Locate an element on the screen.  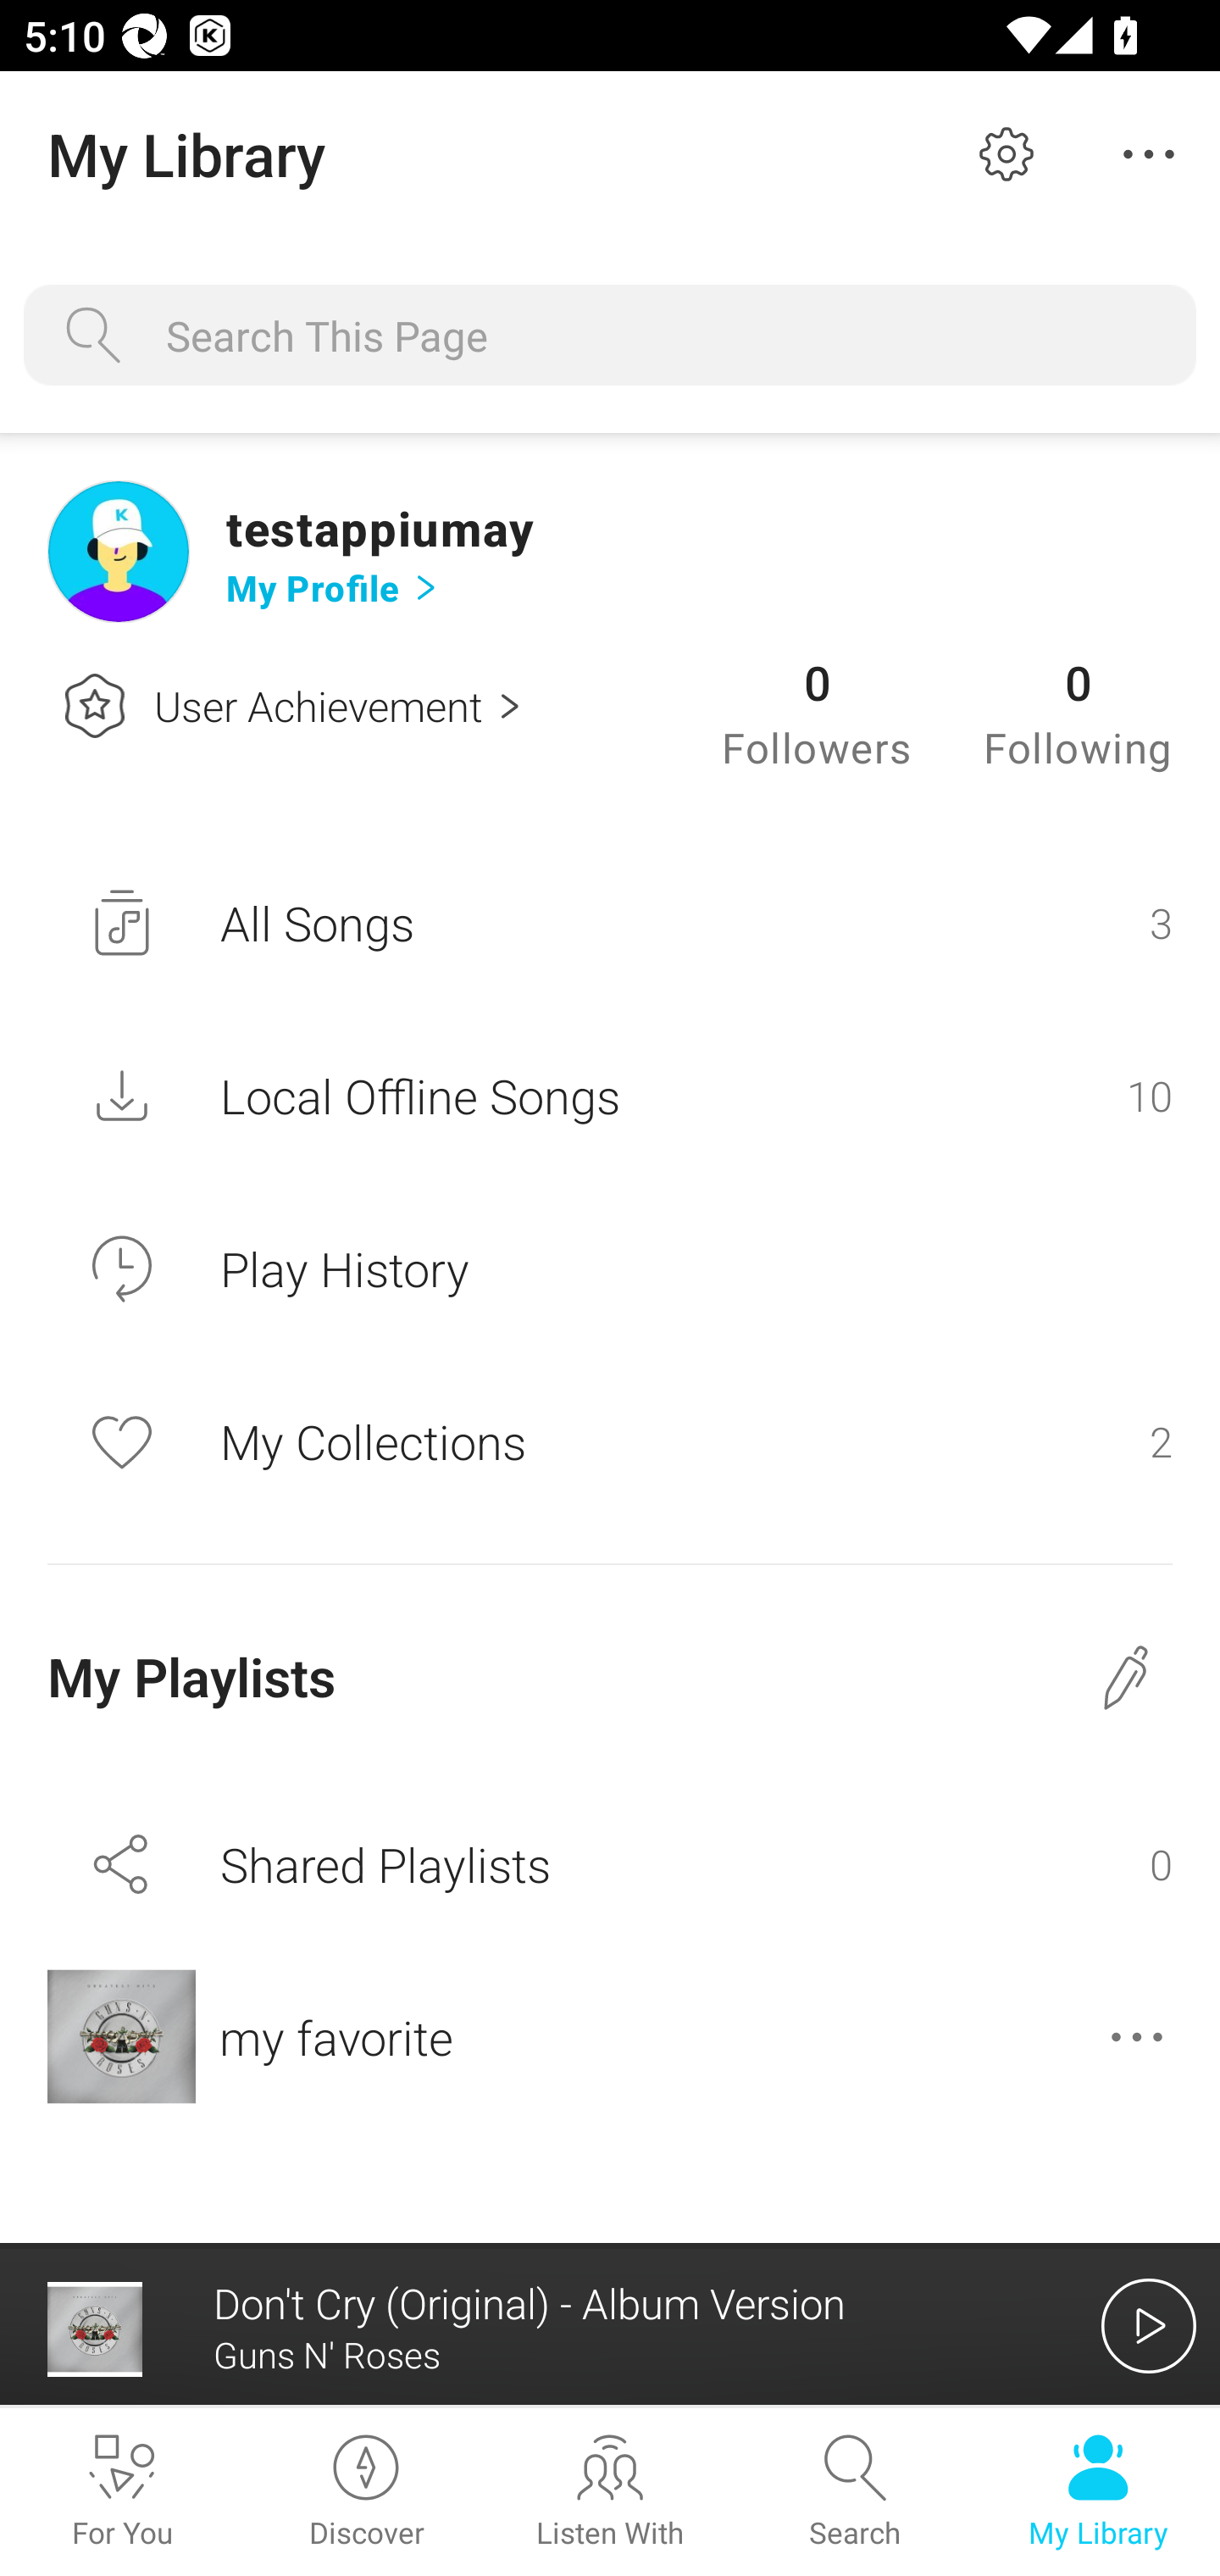
All Songs 3 is located at coordinates (610, 924).